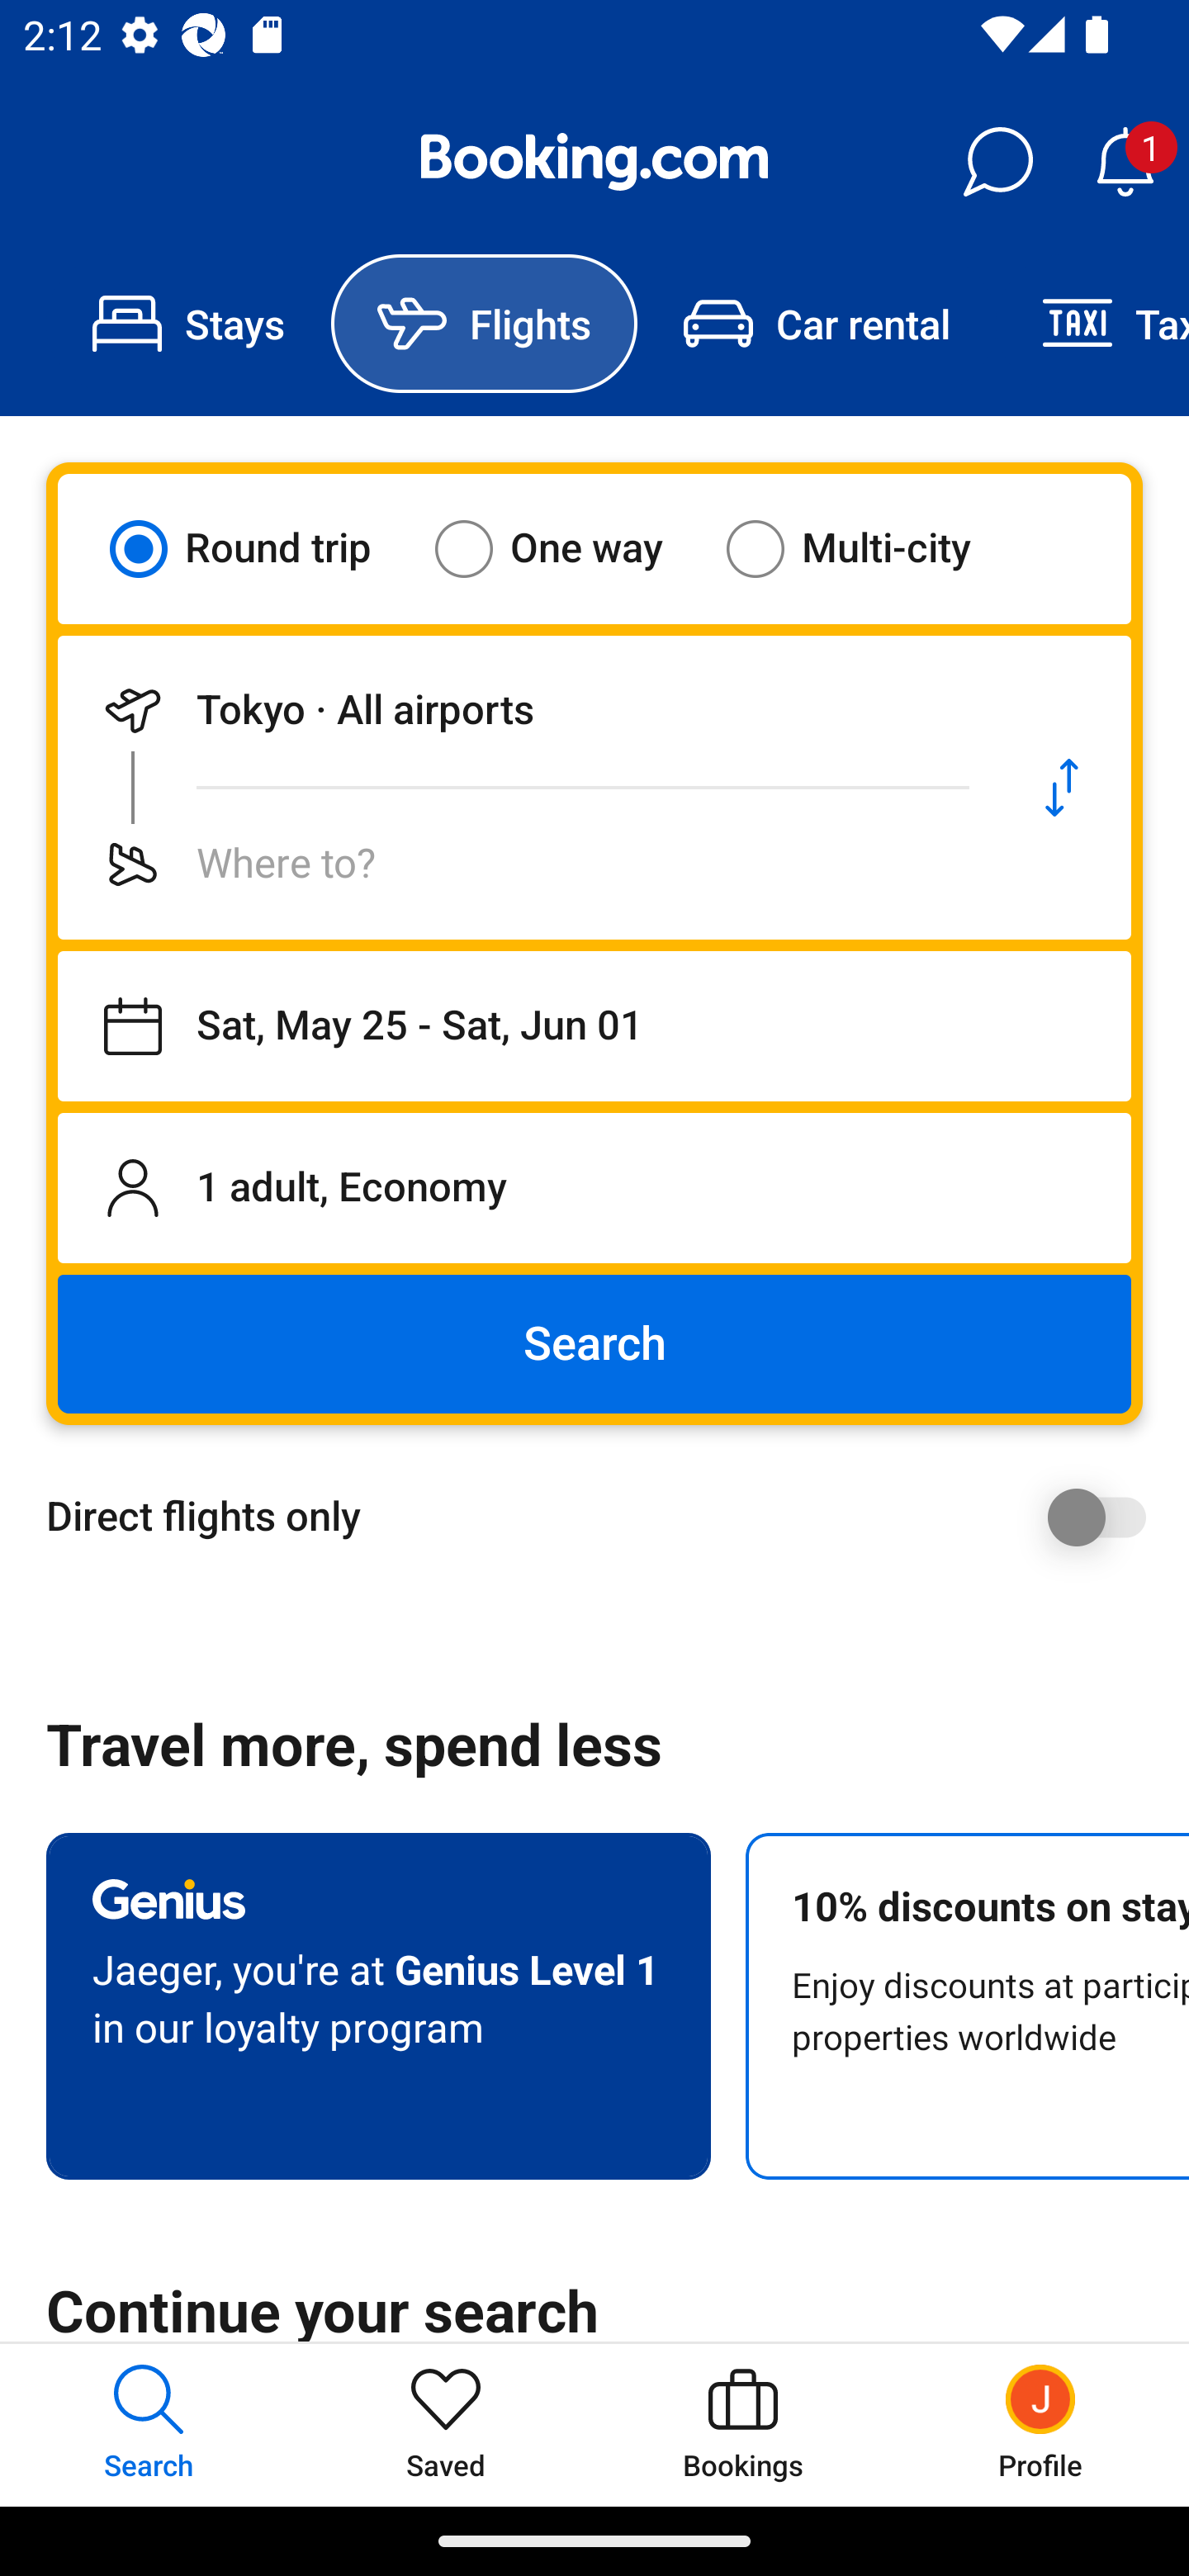  I want to click on Notifications, so click(1125, 162).